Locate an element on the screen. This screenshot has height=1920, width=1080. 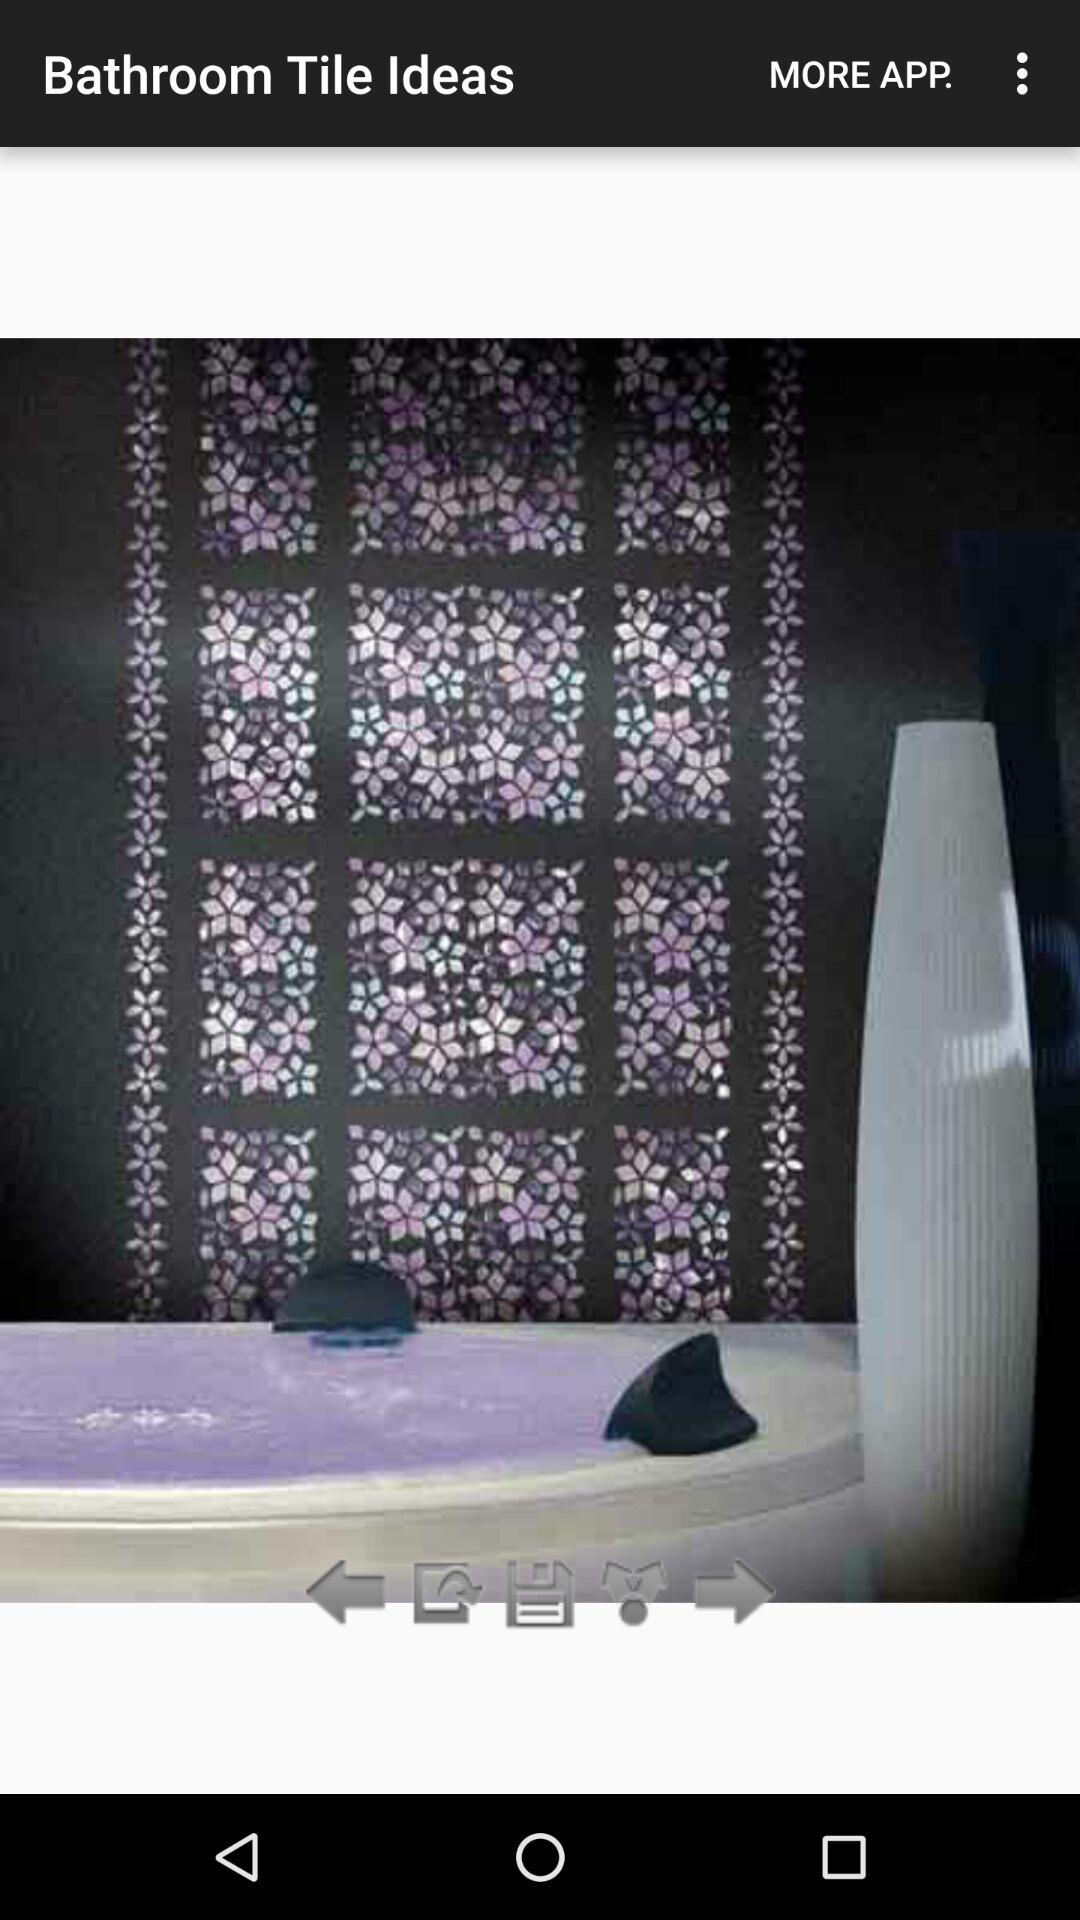
press the more app. item is located at coordinates (861, 73).